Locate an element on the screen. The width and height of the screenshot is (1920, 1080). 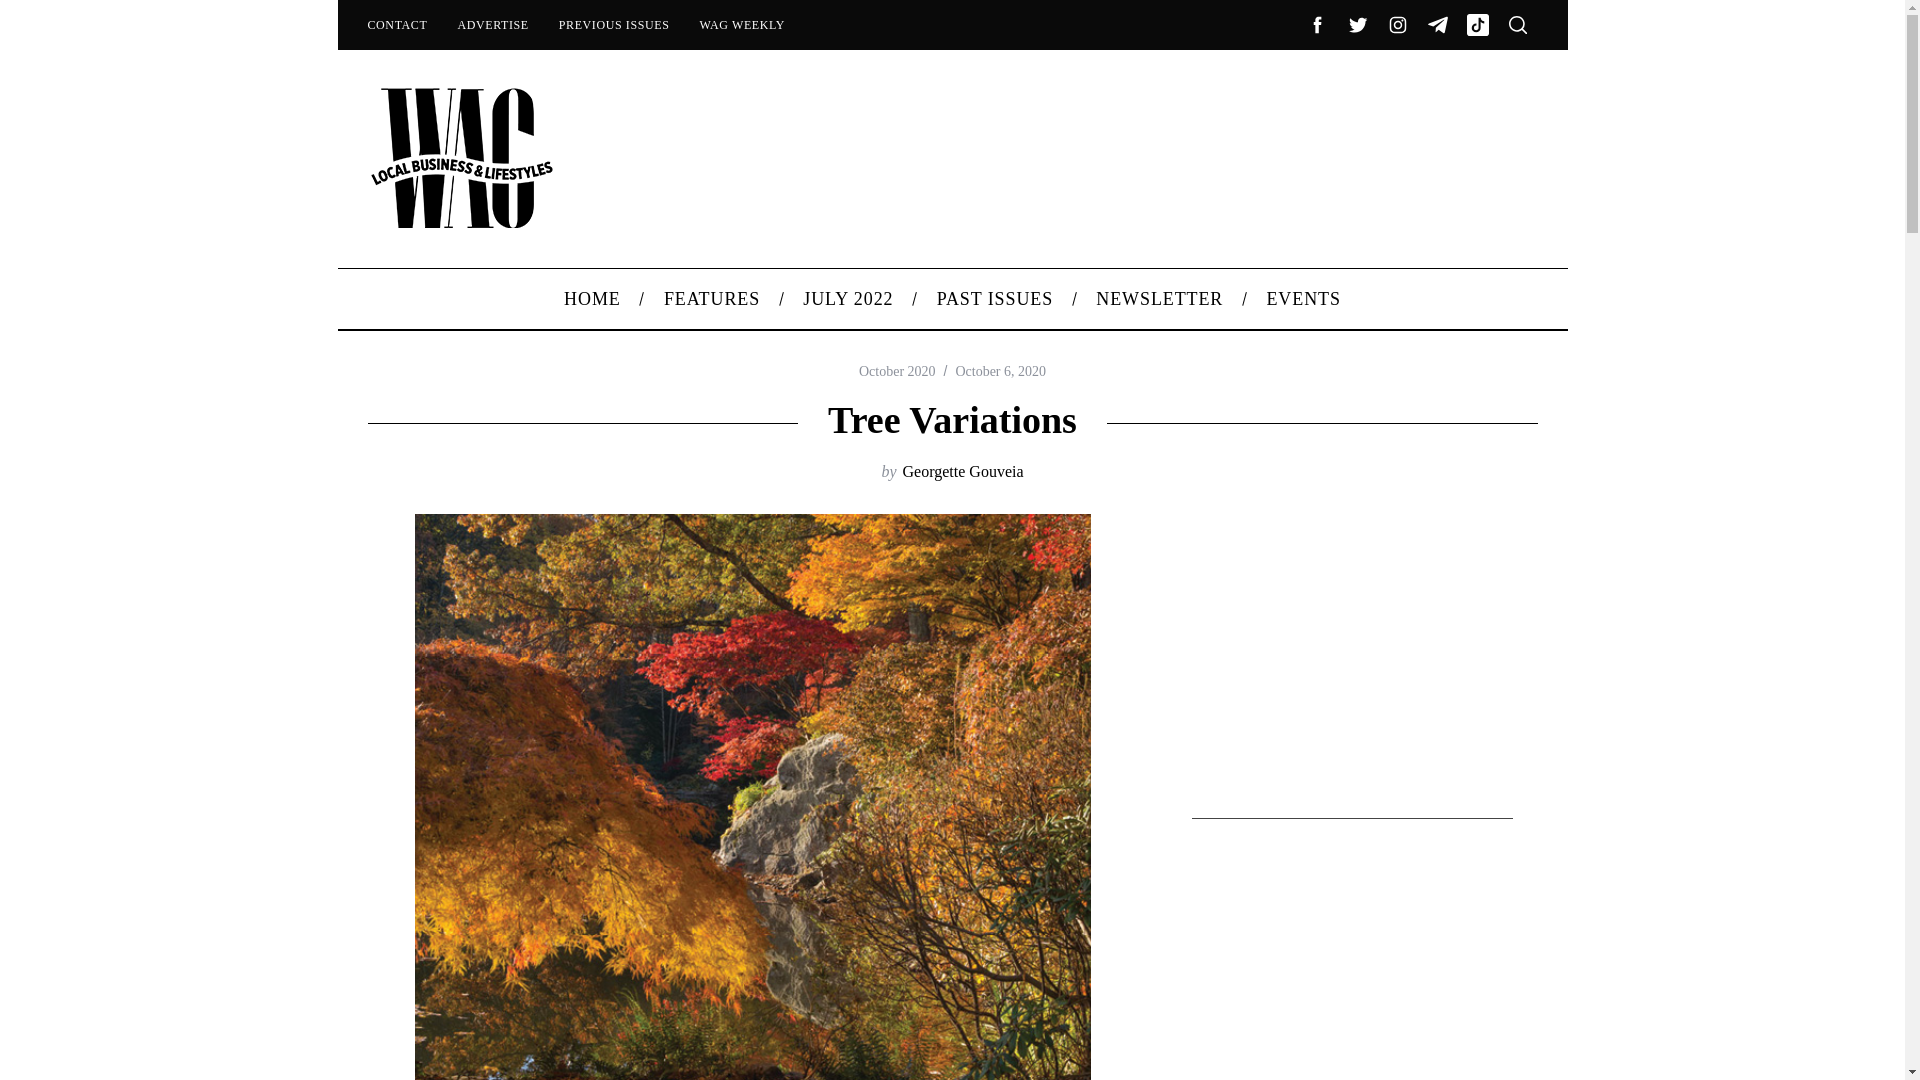
PAST ISSUES is located at coordinates (995, 298).